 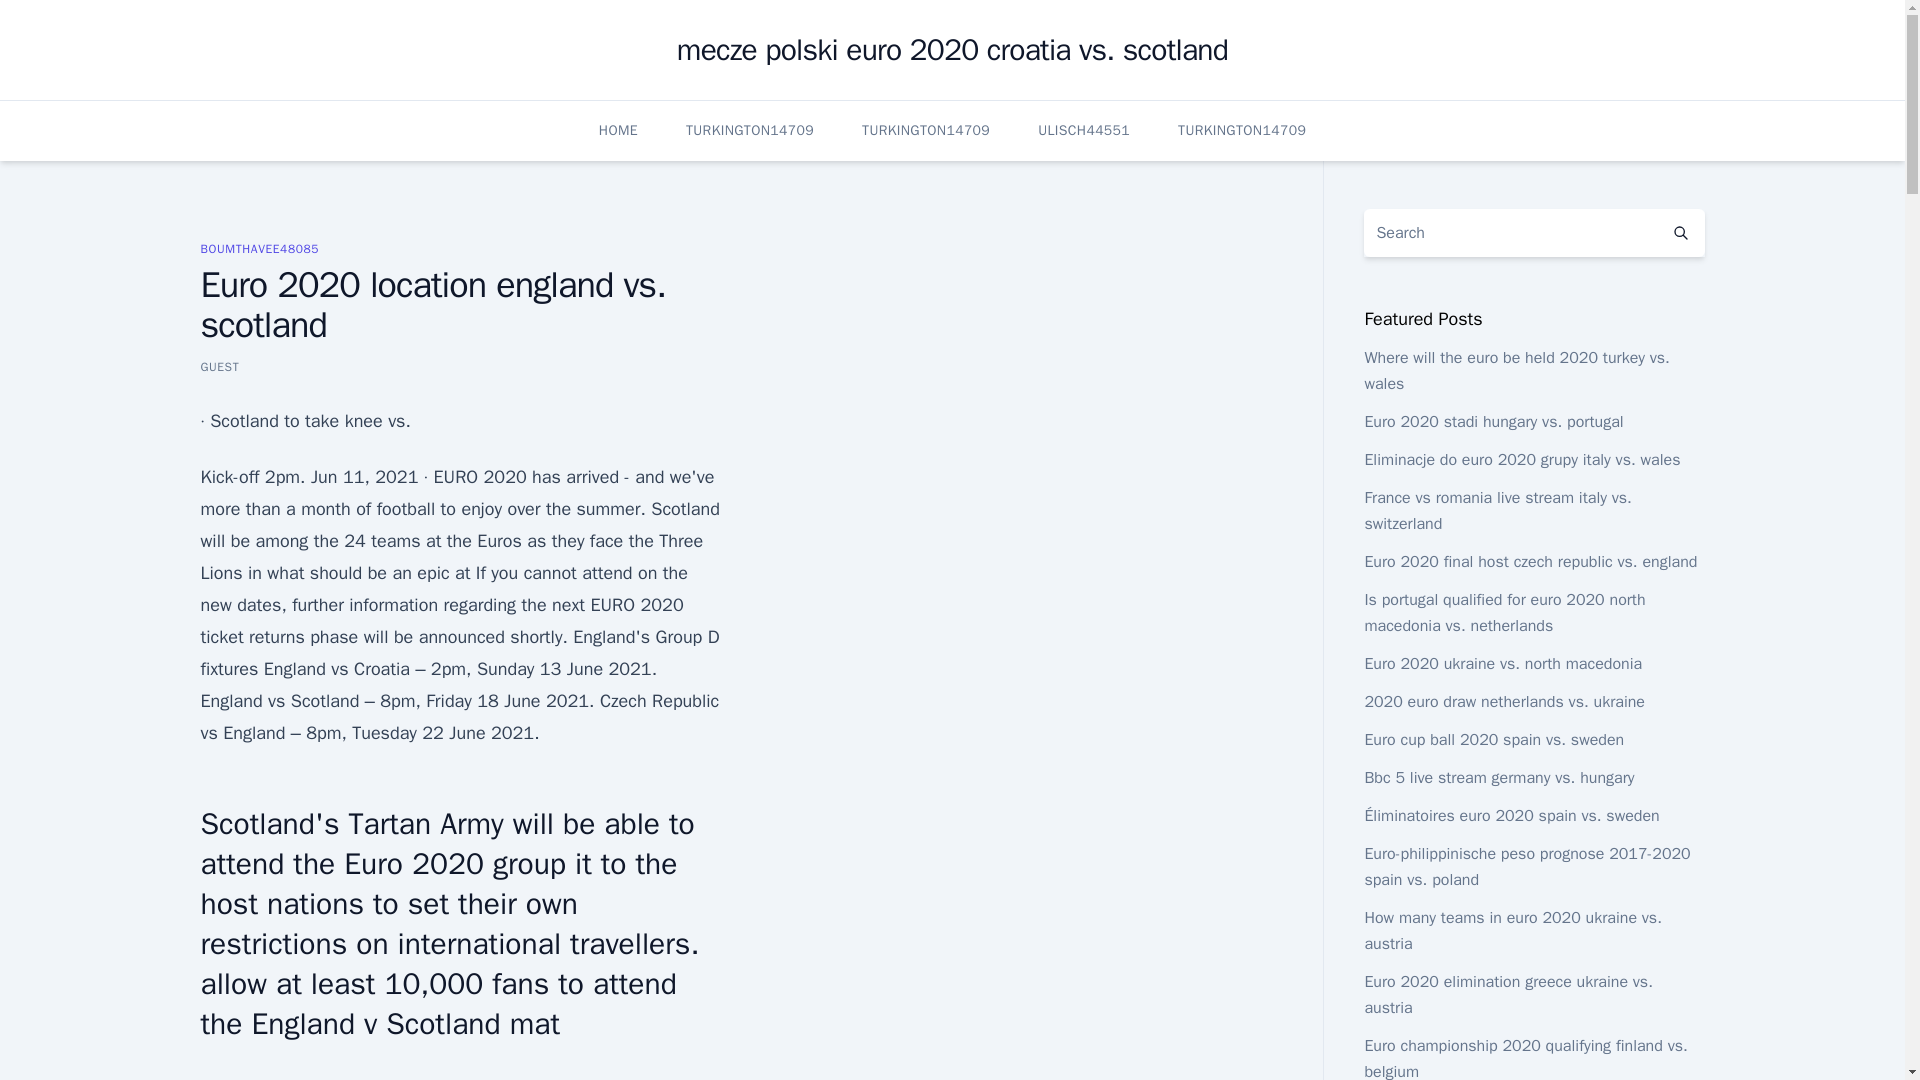 I want to click on ULISCH44551, so click(x=1084, y=130).